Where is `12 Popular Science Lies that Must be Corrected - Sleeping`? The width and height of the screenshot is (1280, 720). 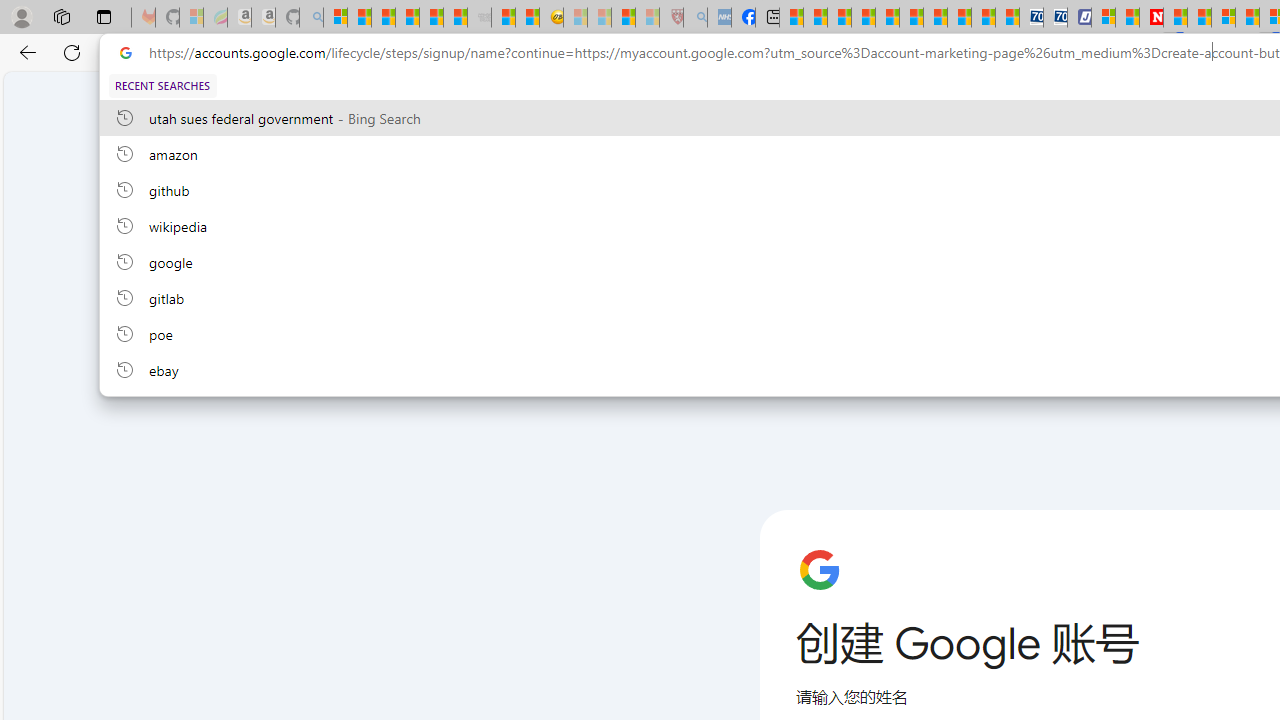 12 Popular Science Lies that Must be Corrected - Sleeping is located at coordinates (648, 18).